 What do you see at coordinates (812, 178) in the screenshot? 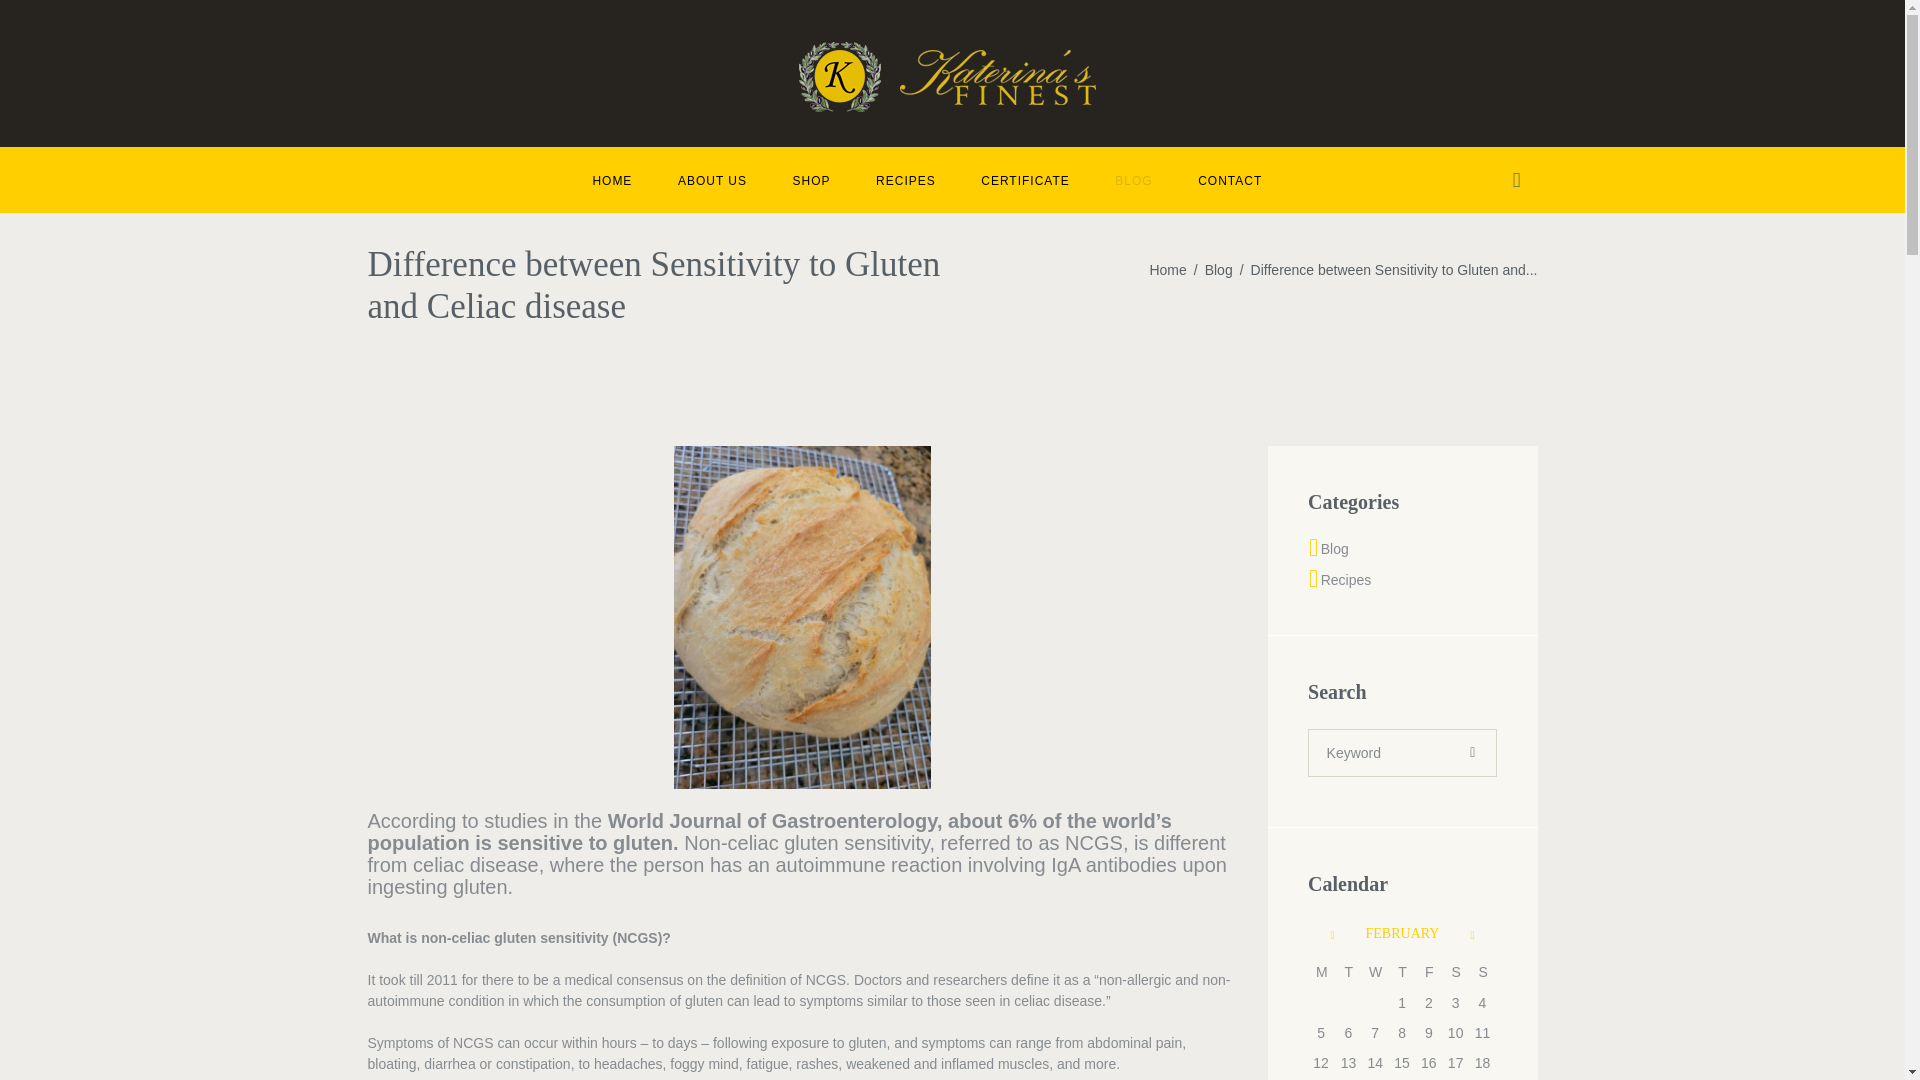
I see `SHOP` at bounding box center [812, 178].